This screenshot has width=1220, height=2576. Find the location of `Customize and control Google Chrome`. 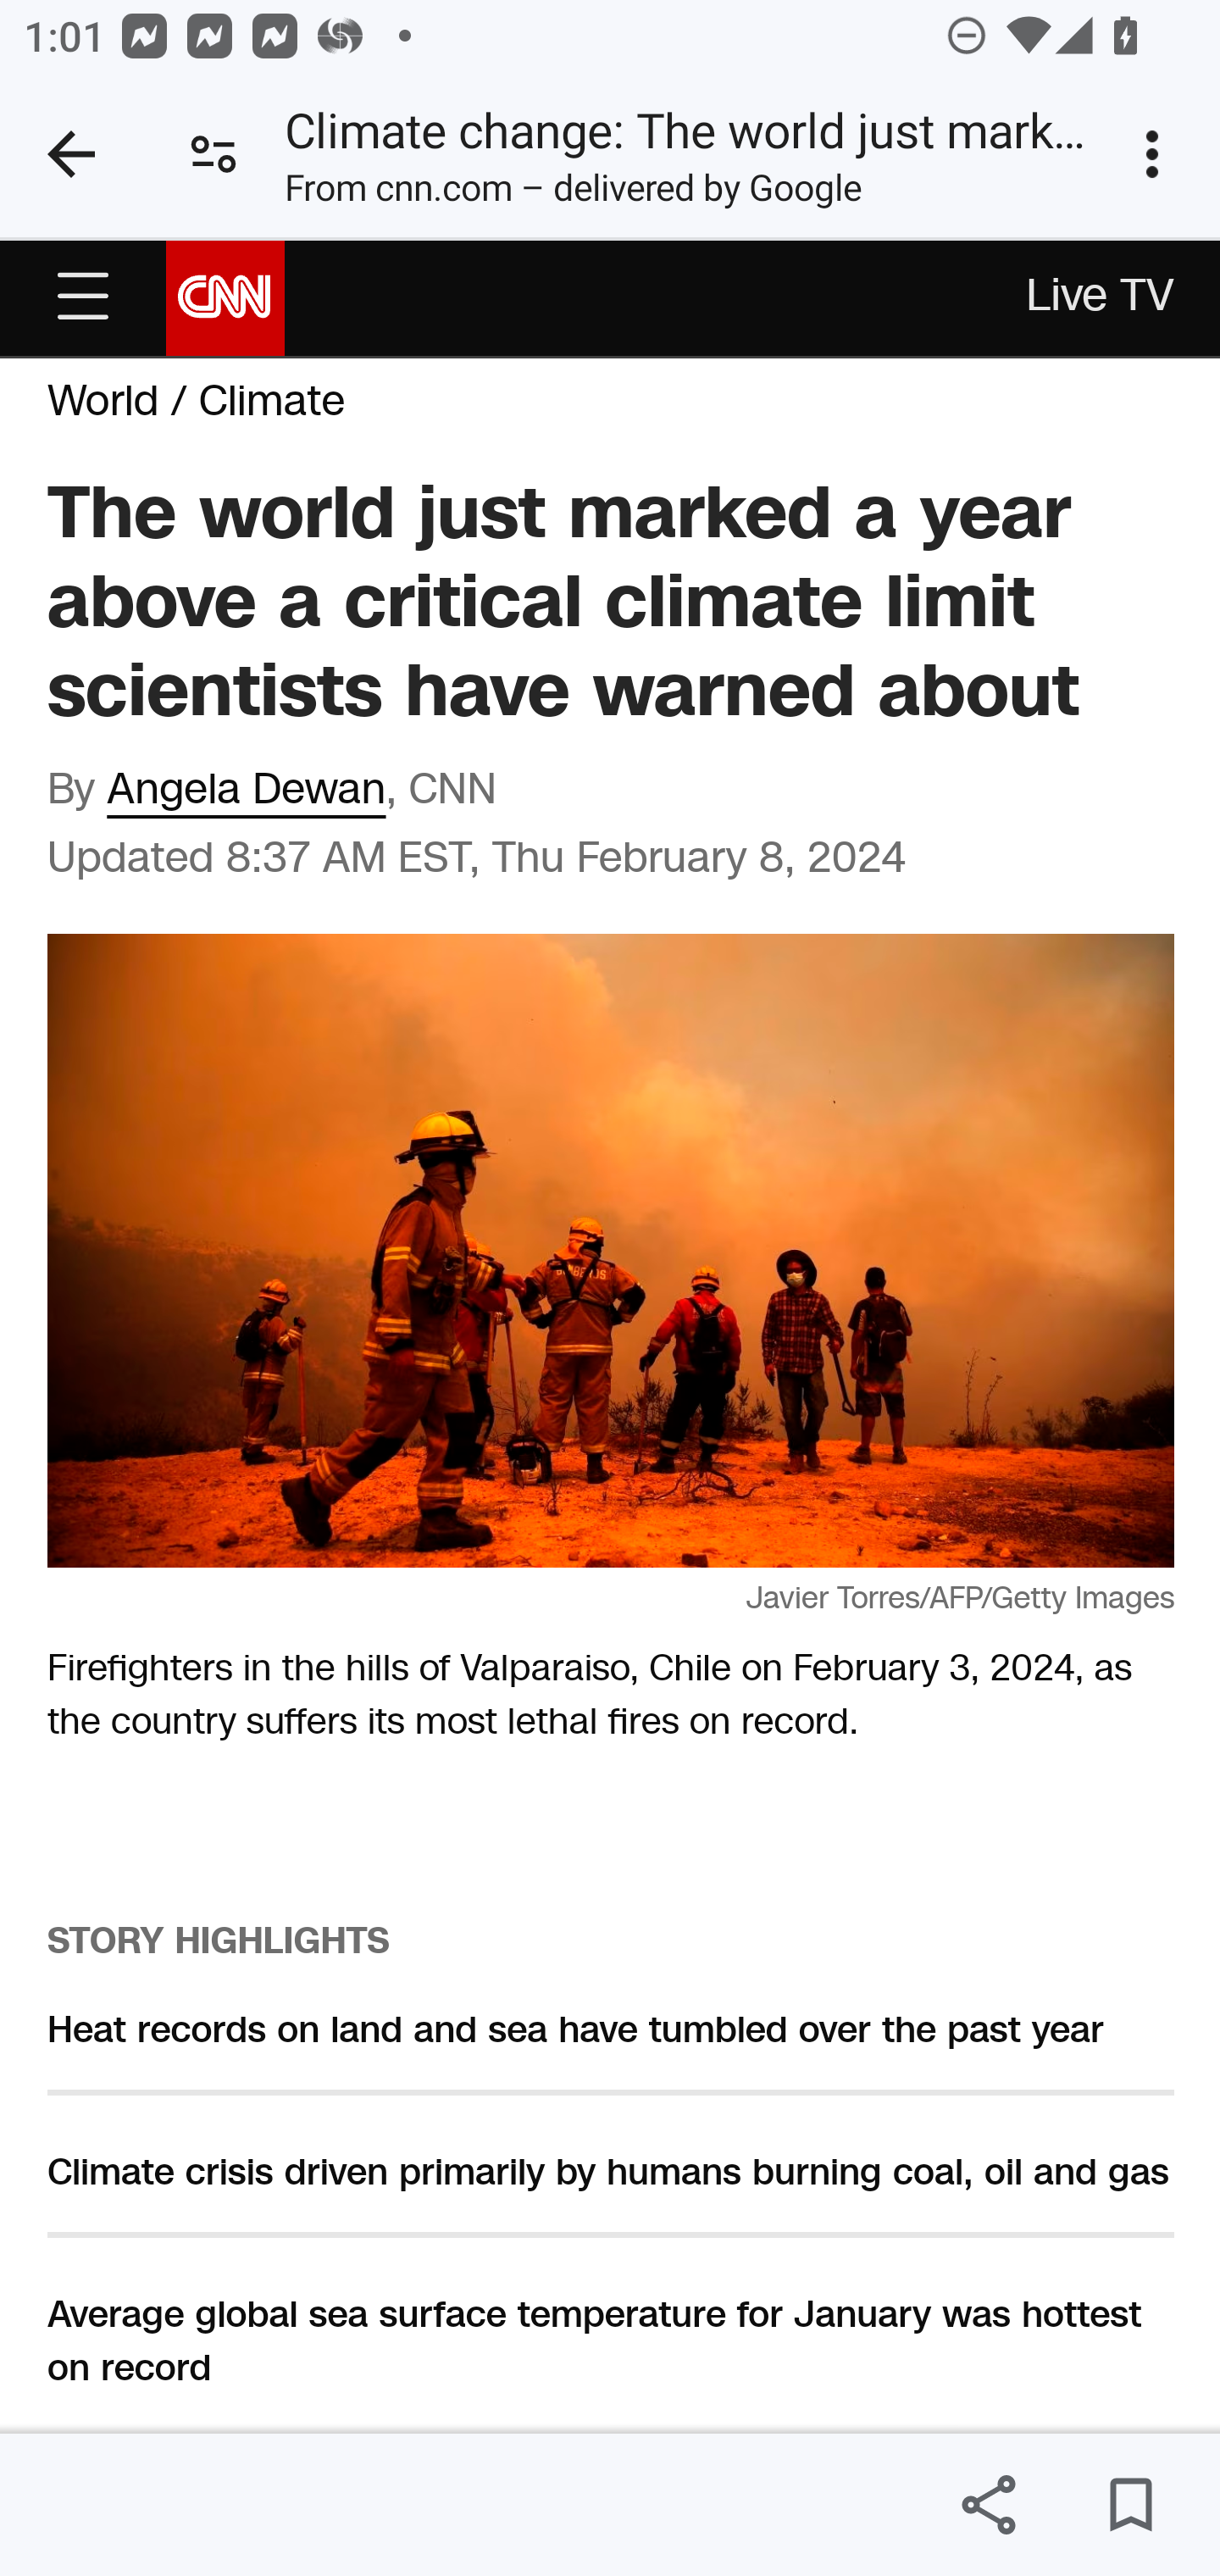

Customize and control Google Chrome is located at coordinates (1157, 154).